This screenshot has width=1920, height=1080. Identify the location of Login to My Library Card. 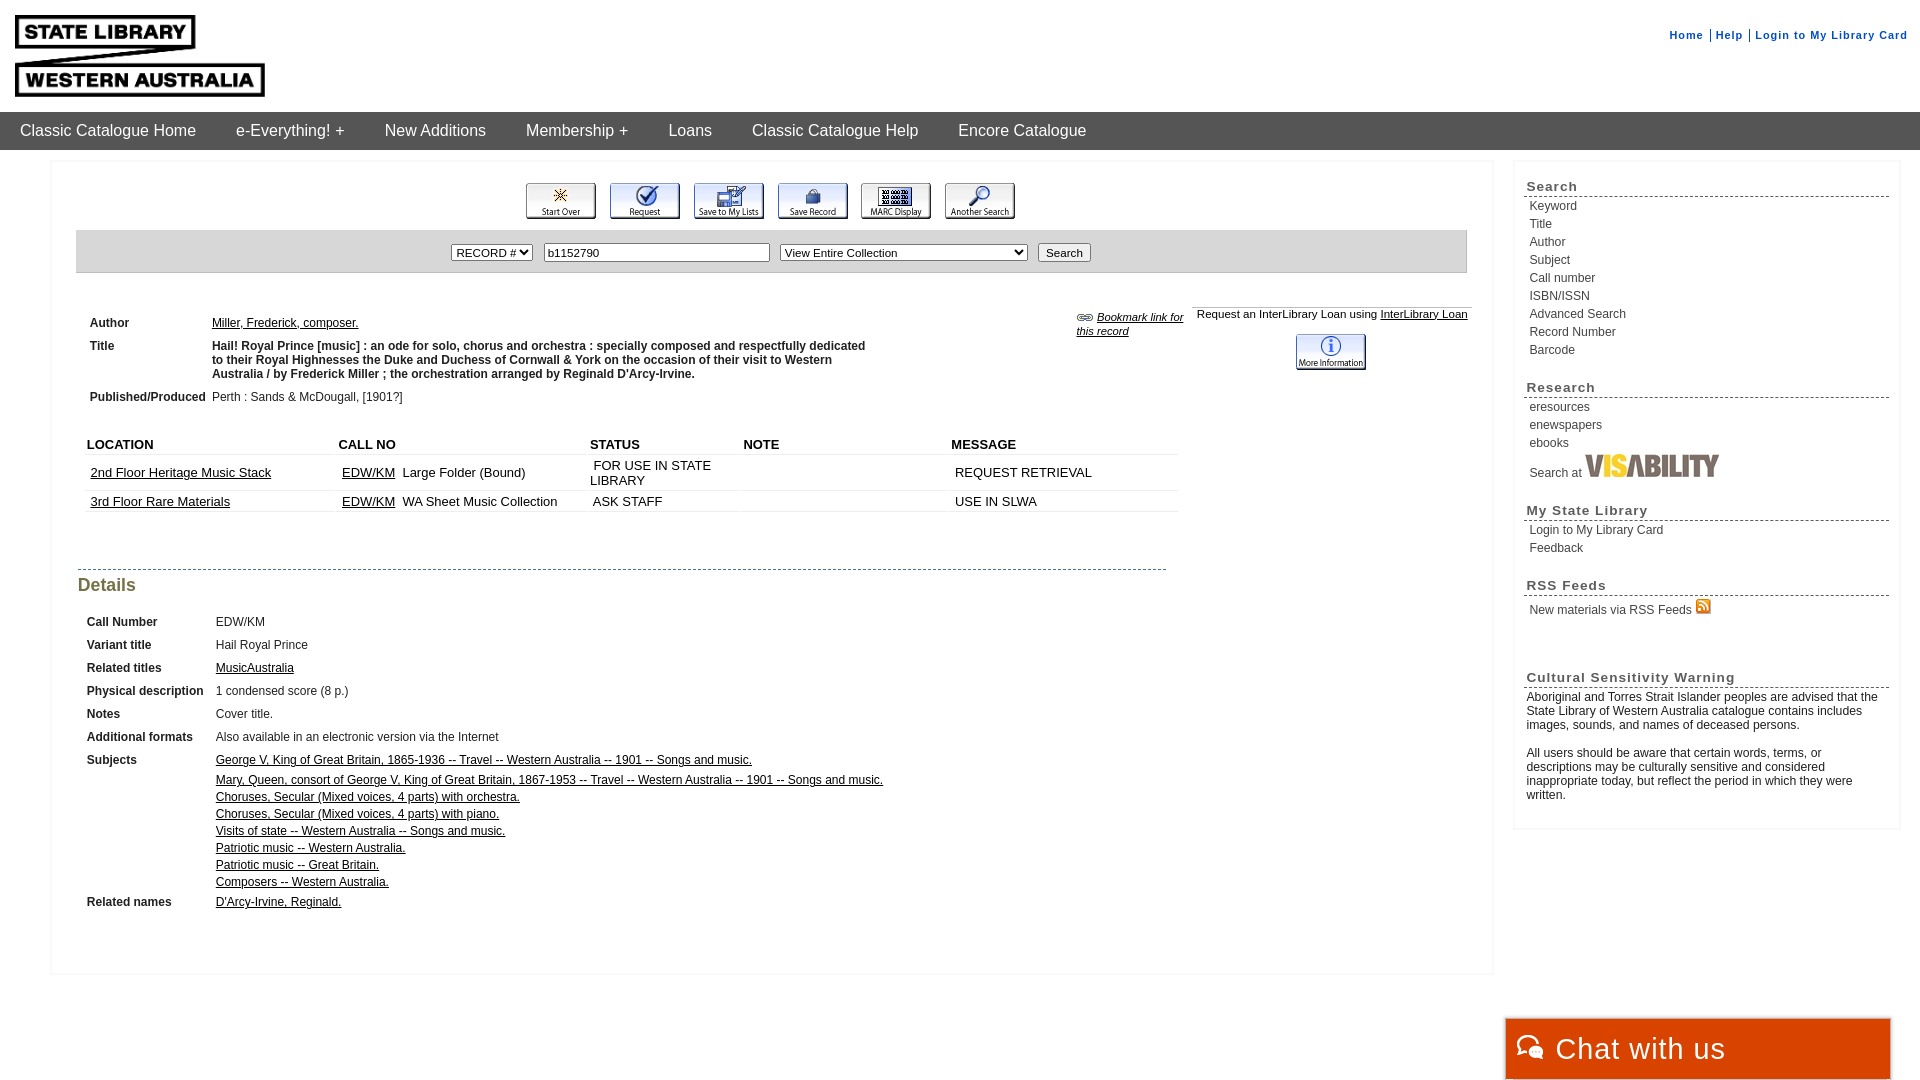
(1832, 35).